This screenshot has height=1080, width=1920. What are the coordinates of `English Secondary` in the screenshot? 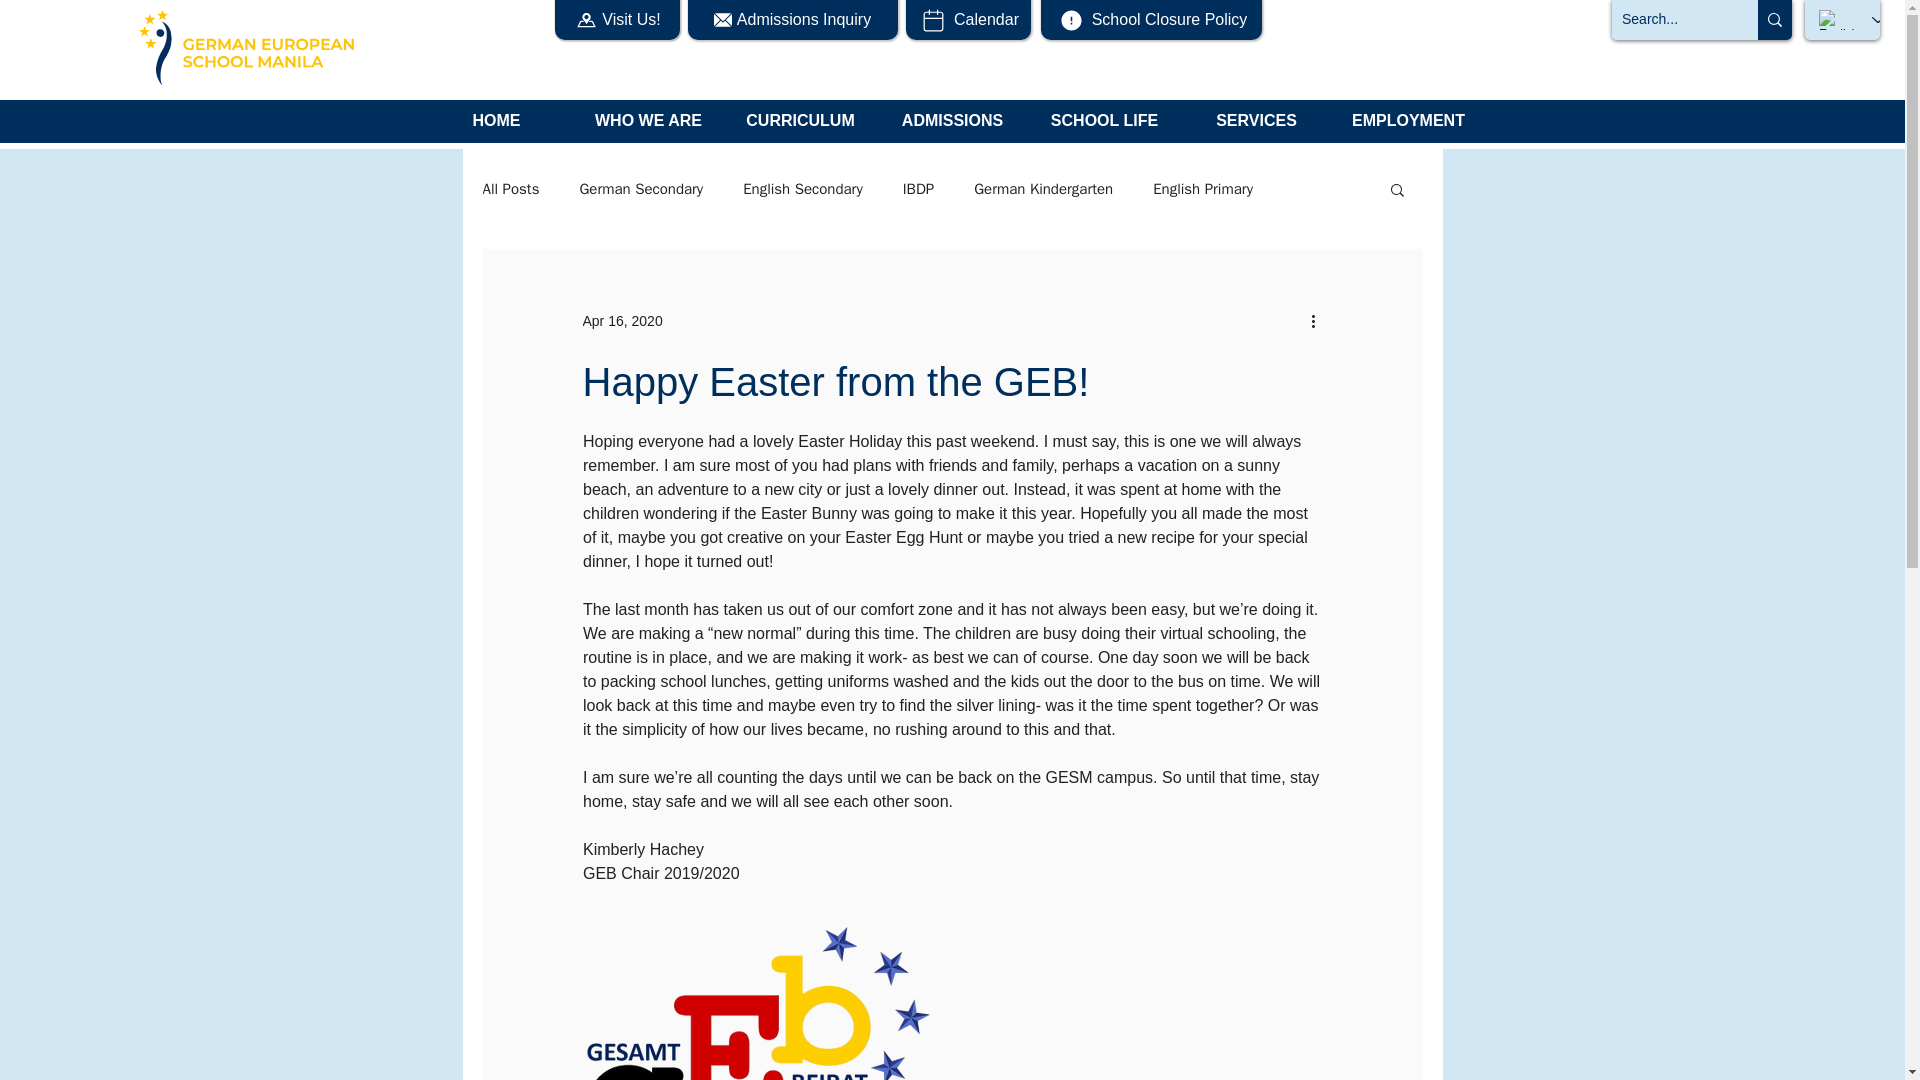 It's located at (802, 189).